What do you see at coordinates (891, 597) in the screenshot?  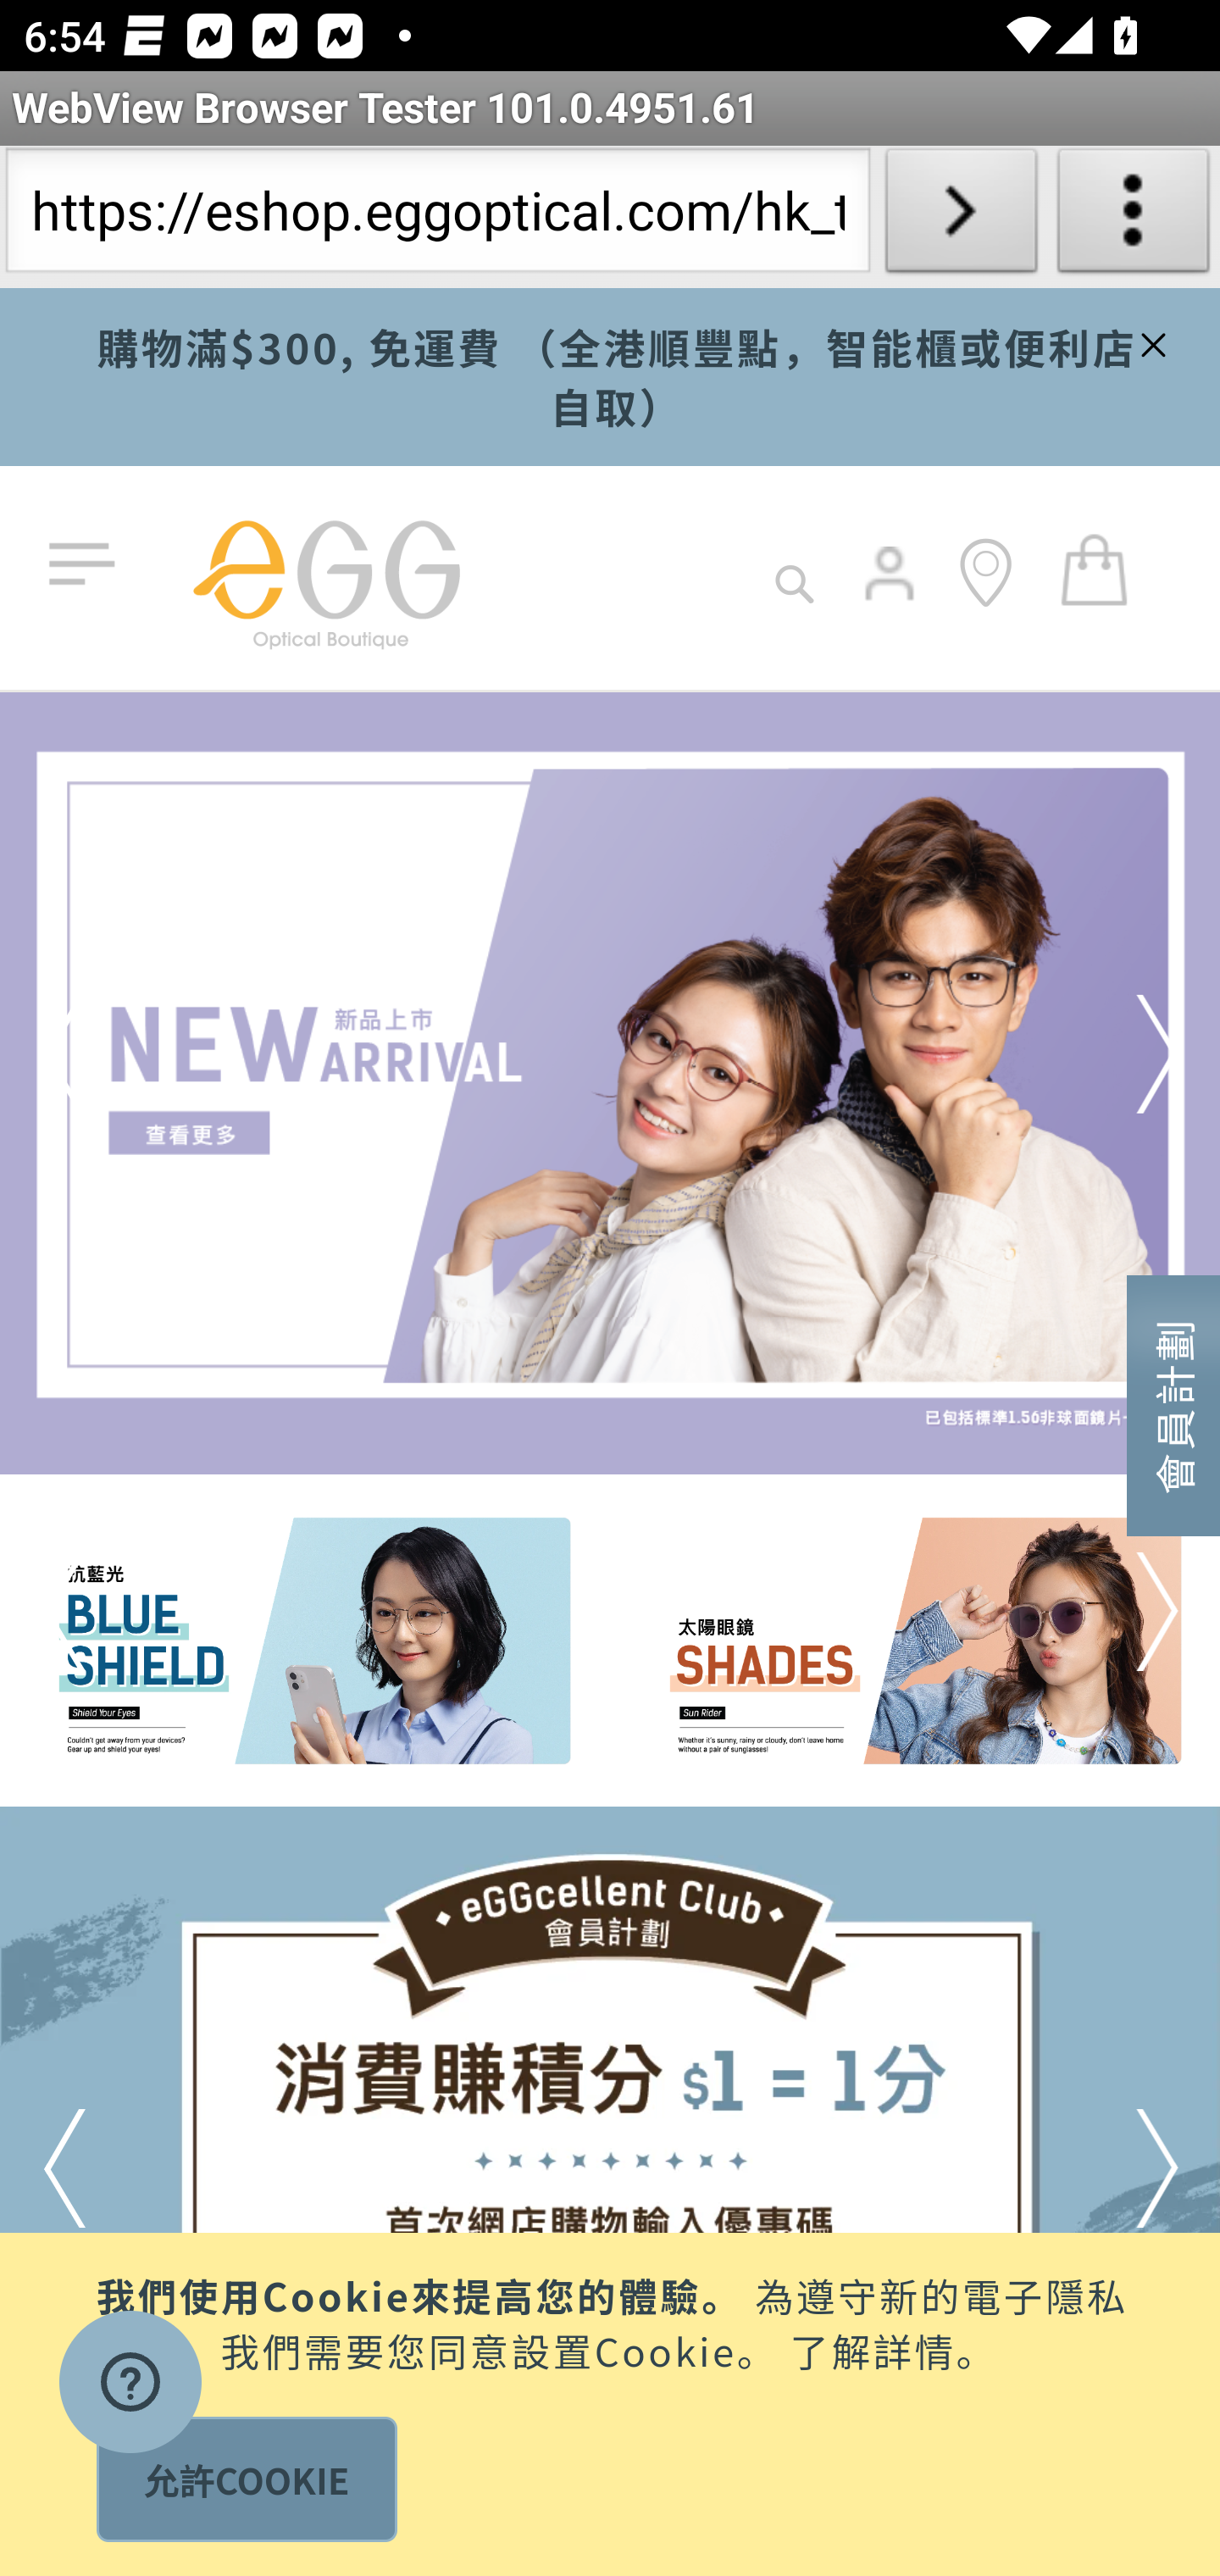 I see `login` at bounding box center [891, 597].